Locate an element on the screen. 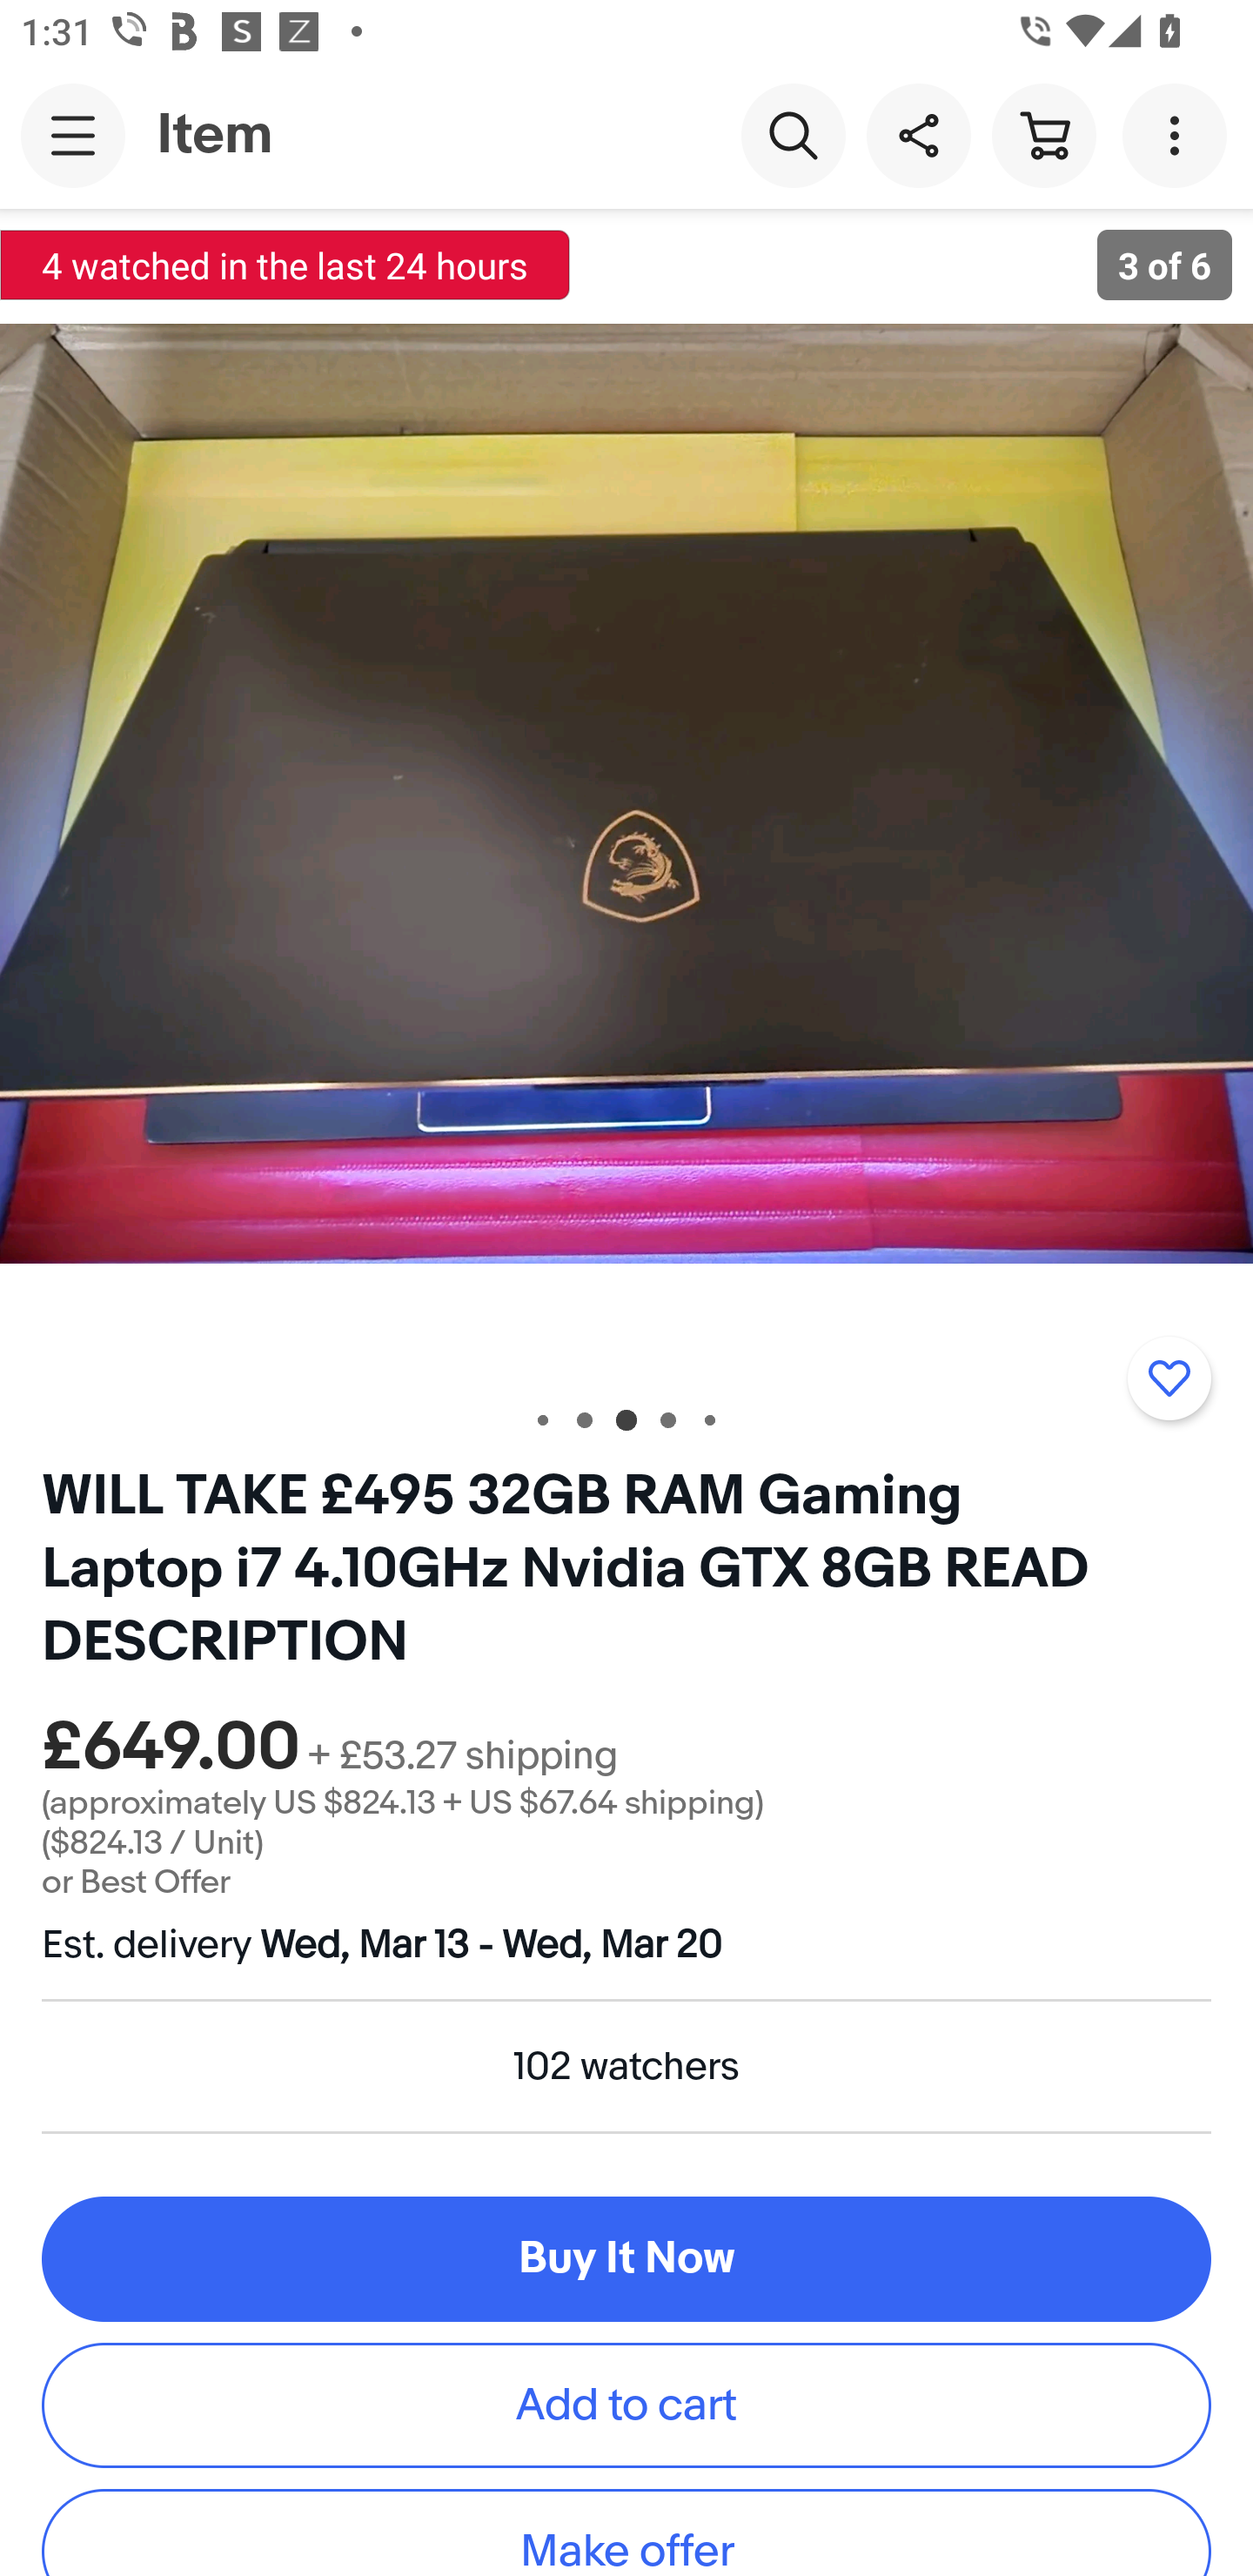 This screenshot has height=2576, width=1253. Share this item is located at coordinates (918, 134).